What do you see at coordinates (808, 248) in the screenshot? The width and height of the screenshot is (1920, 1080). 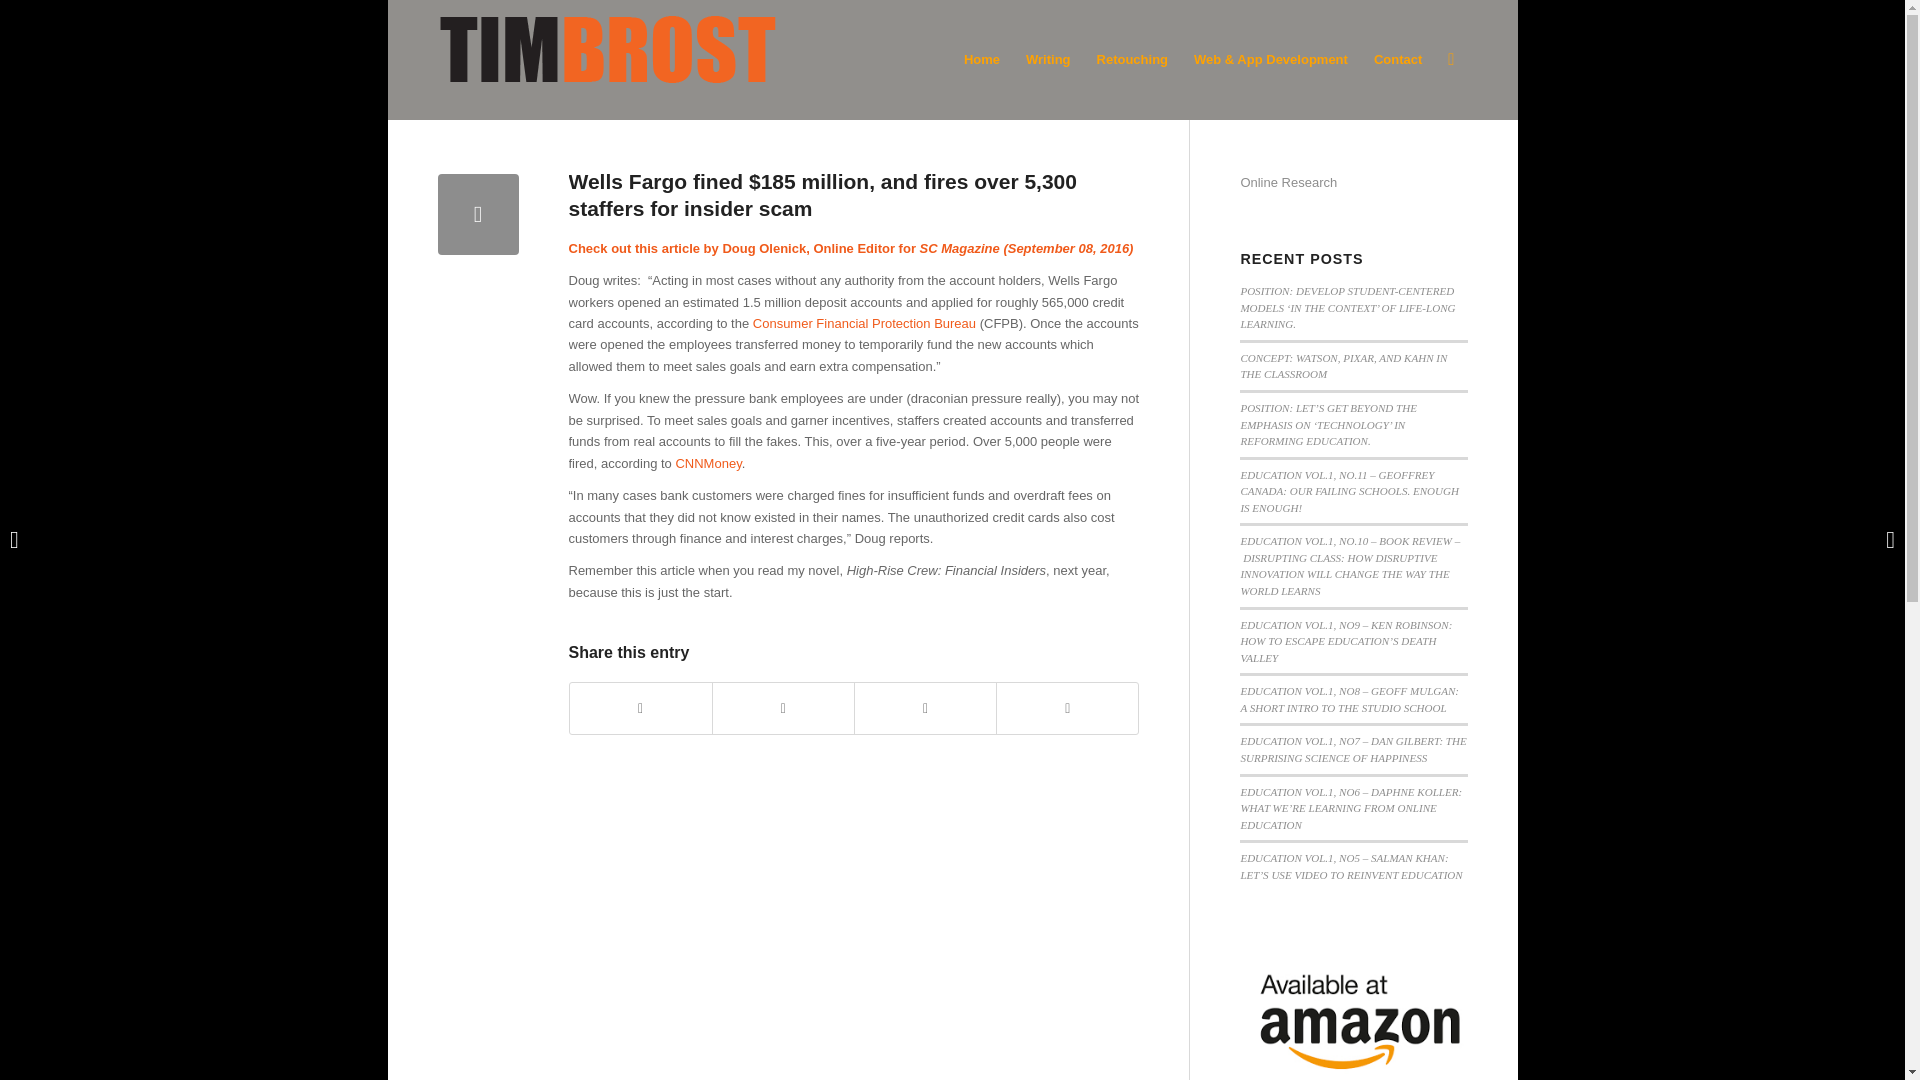 I see `Doug Olenick, Online Editor` at bounding box center [808, 248].